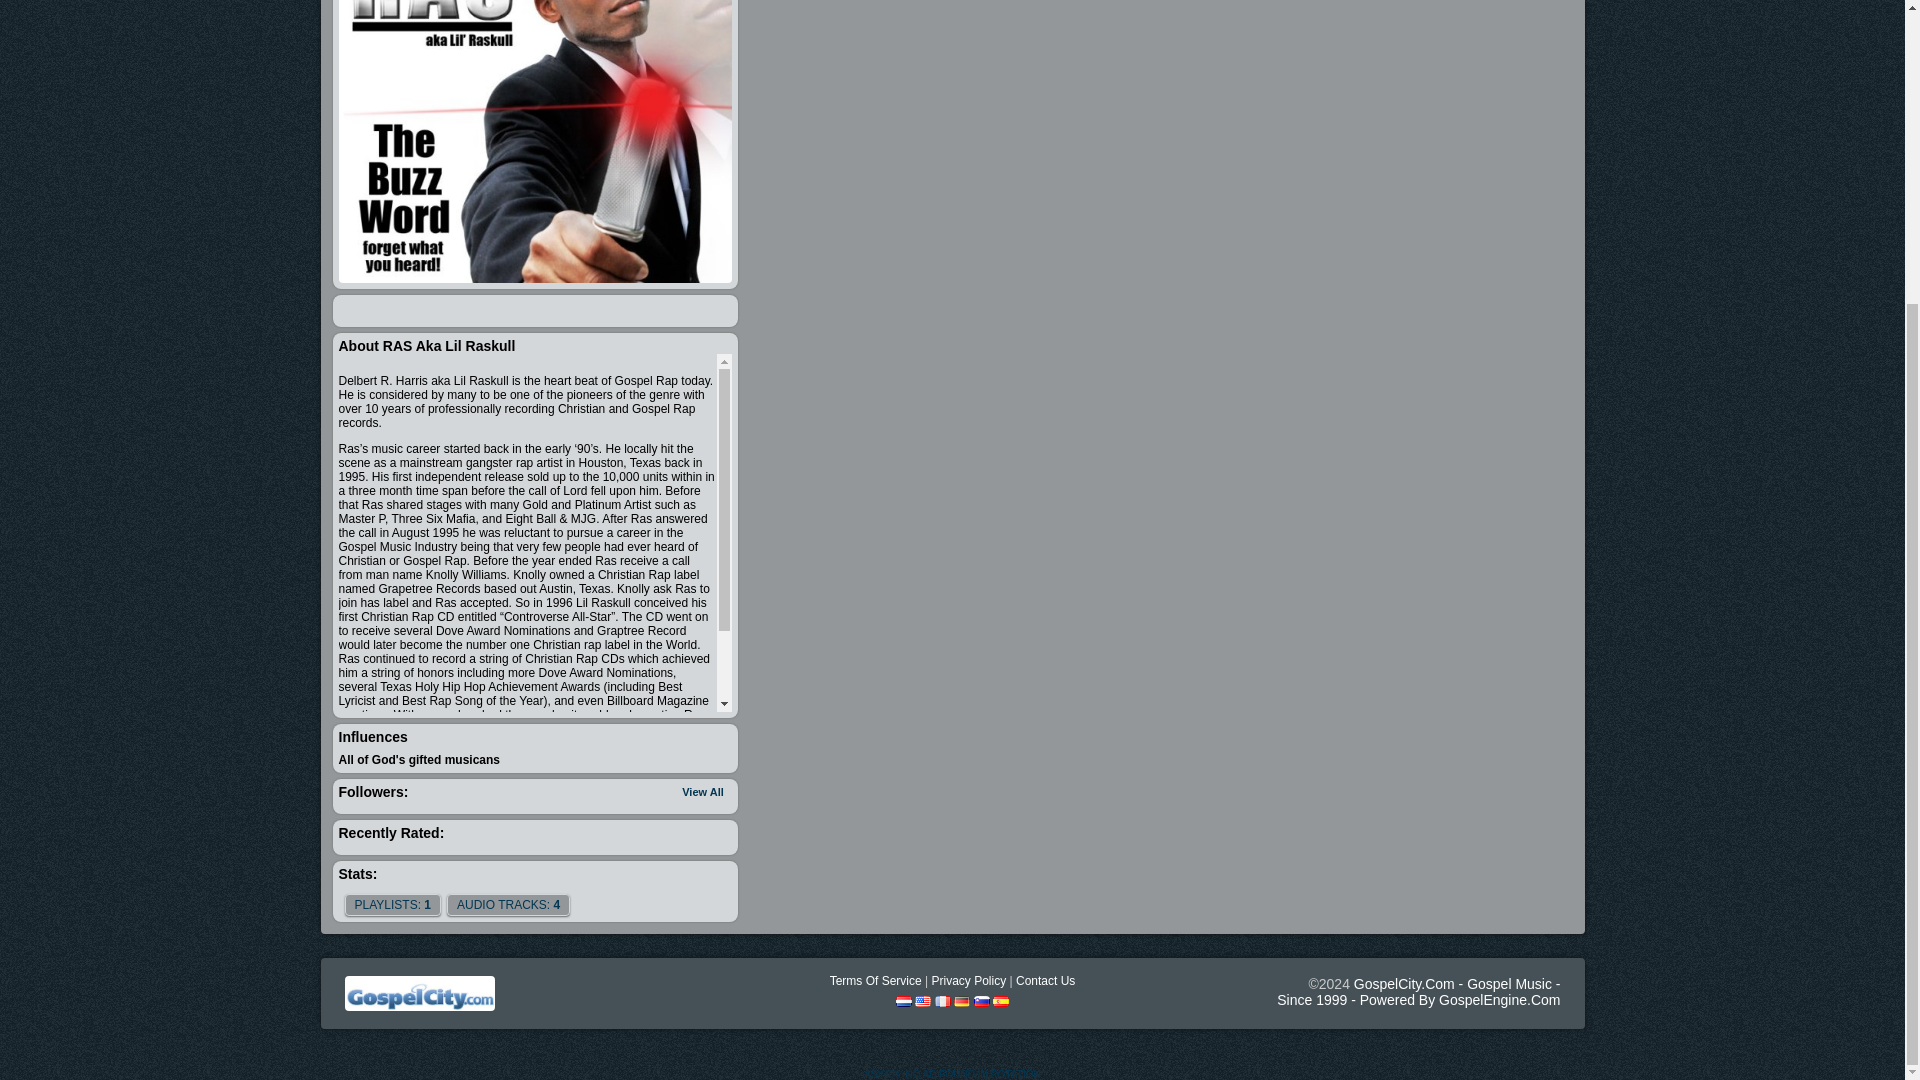 Image resolution: width=1920 pixels, height=1080 pixels. I want to click on French, so click(942, 1000).